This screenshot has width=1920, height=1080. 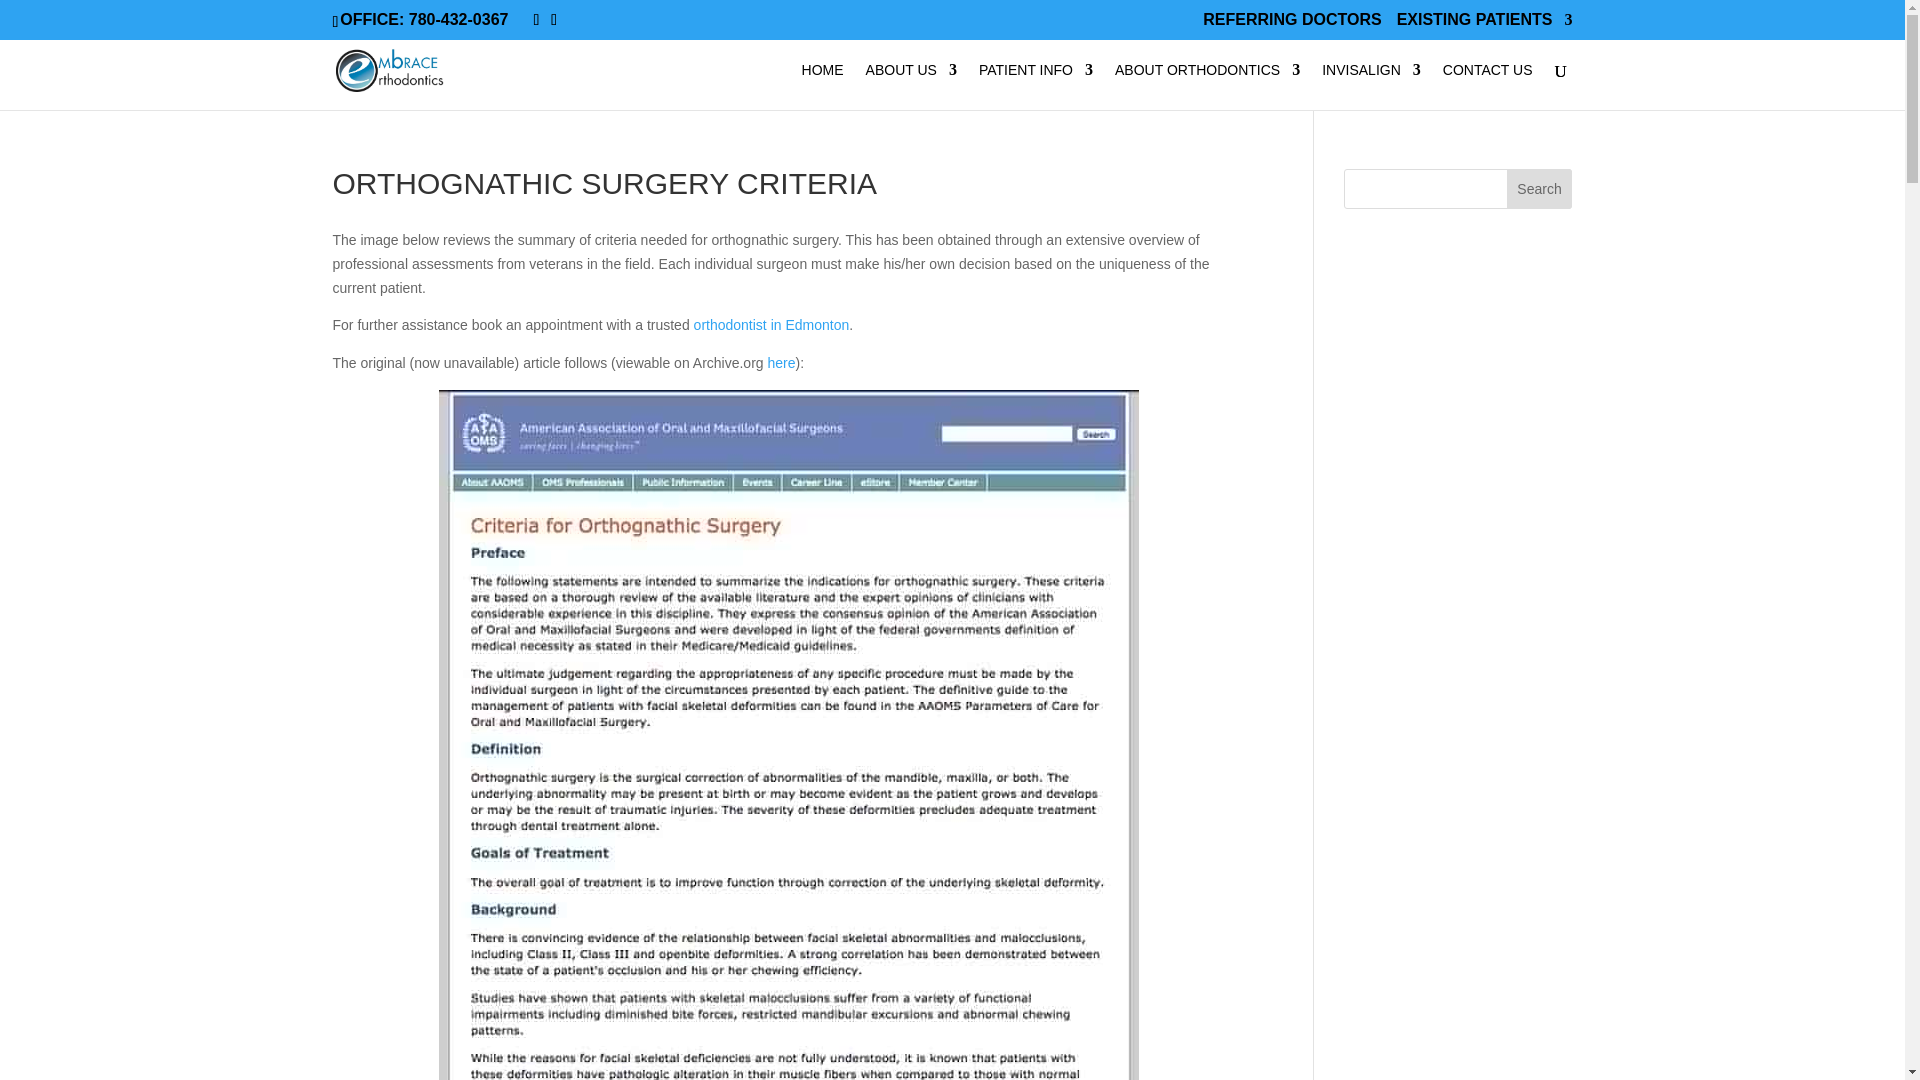 What do you see at coordinates (1484, 25) in the screenshot?
I see `EXISTING PATIENTS` at bounding box center [1484, 25].